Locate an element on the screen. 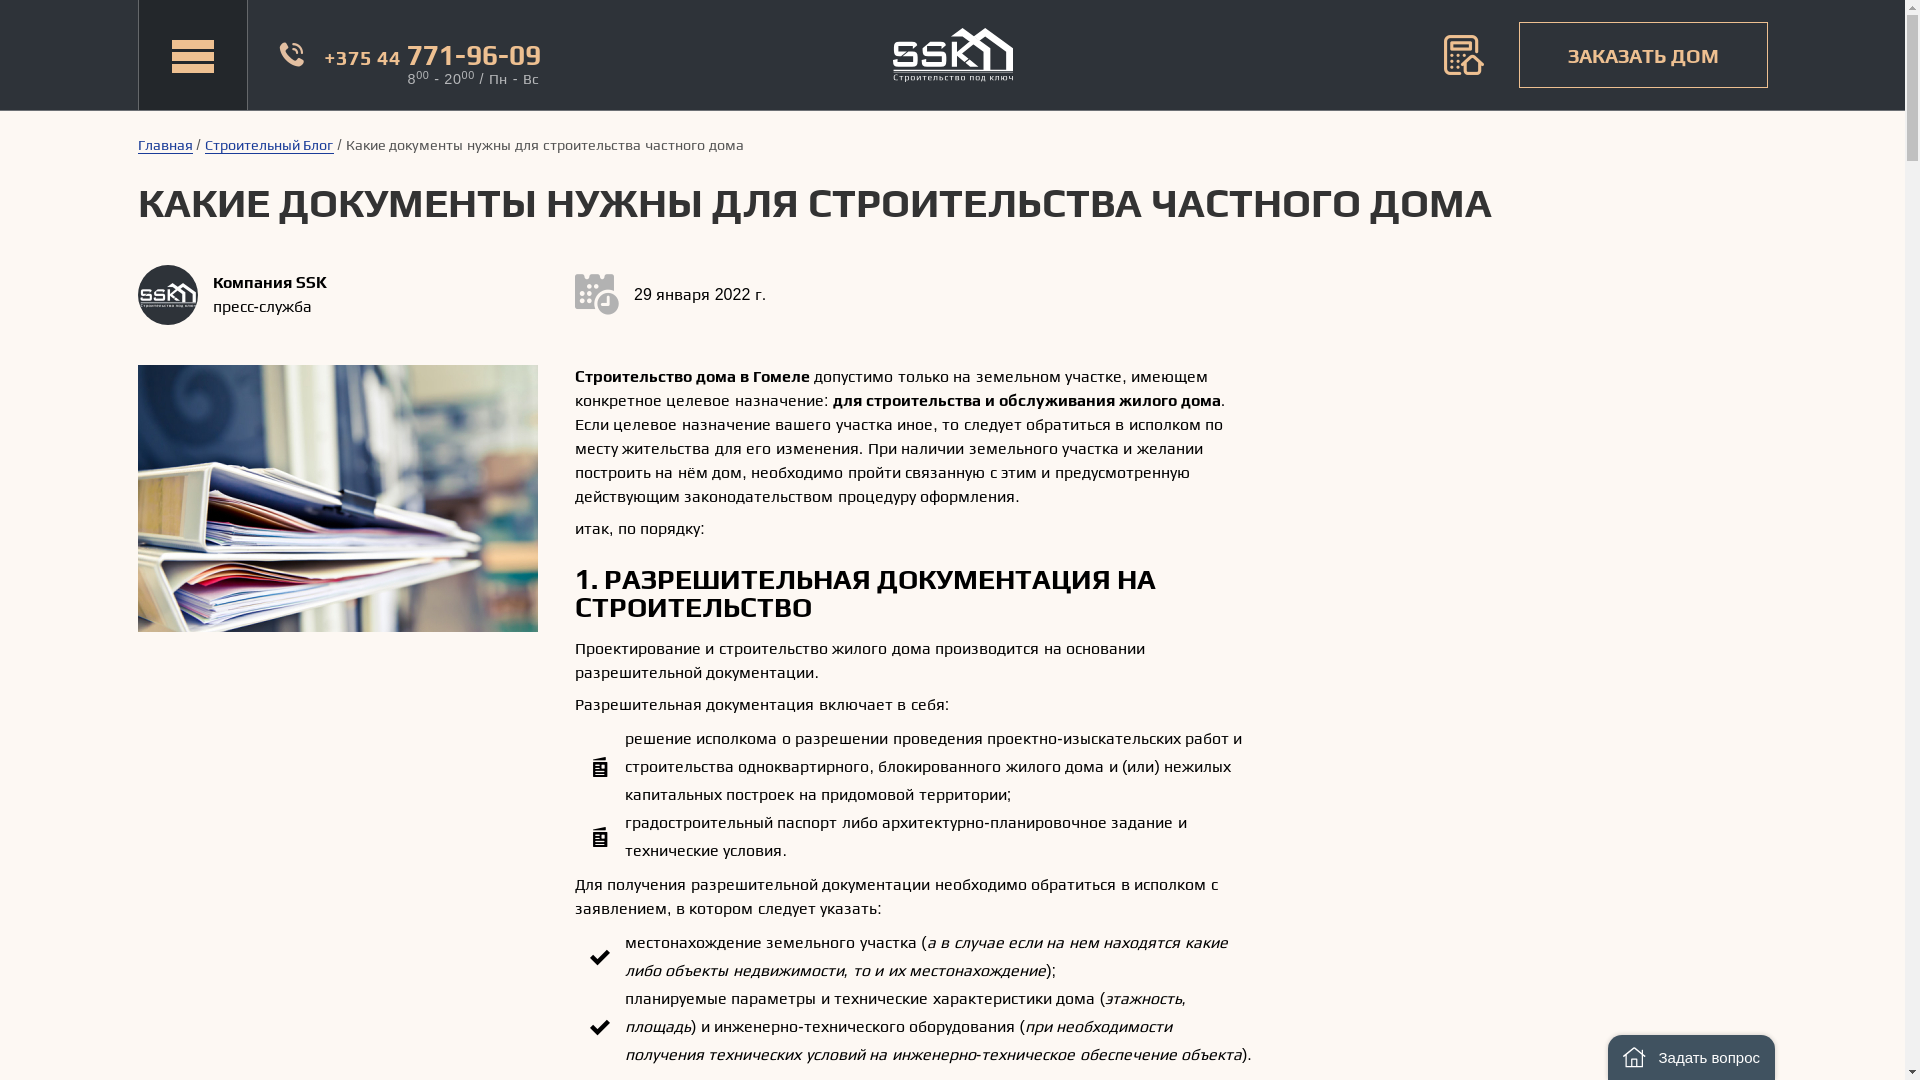 The height and width of the screenshot is (1080, 1920). SSK is located at coordinates (952, 54).